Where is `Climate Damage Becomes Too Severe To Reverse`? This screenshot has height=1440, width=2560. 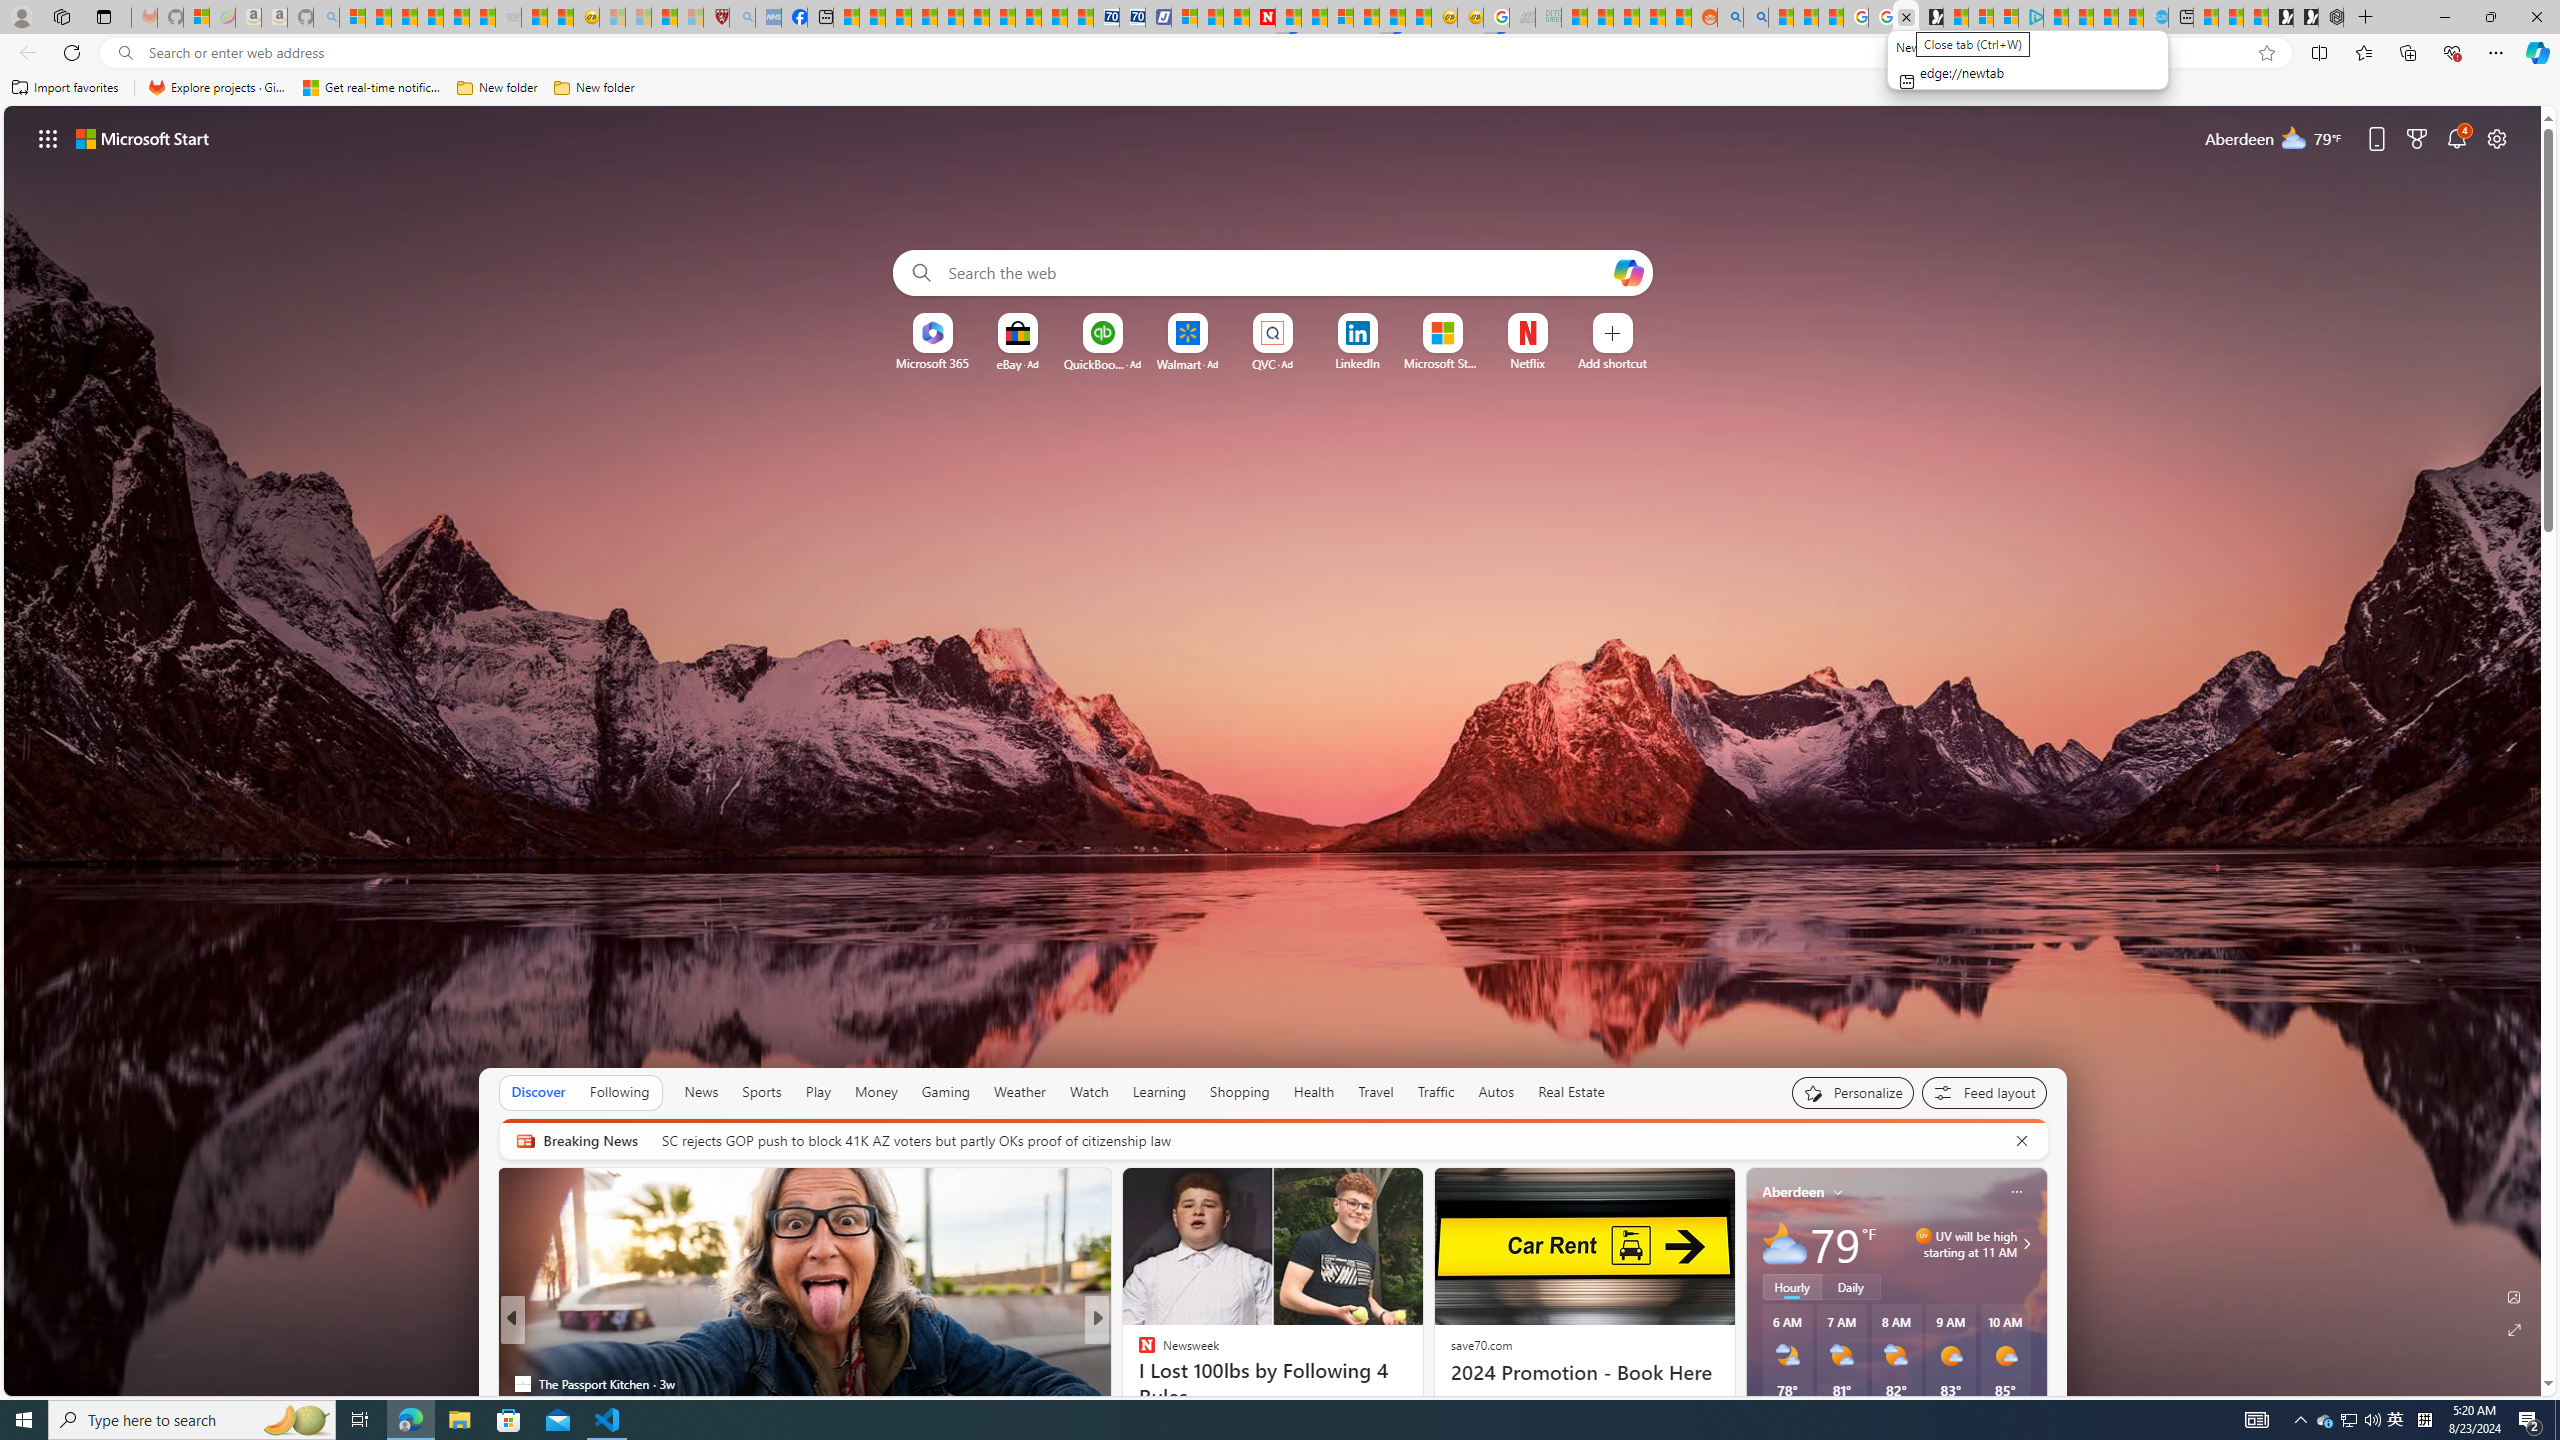
Climate Damage Becomes Too Severe To Reverse is located at coordinates (925, 17).